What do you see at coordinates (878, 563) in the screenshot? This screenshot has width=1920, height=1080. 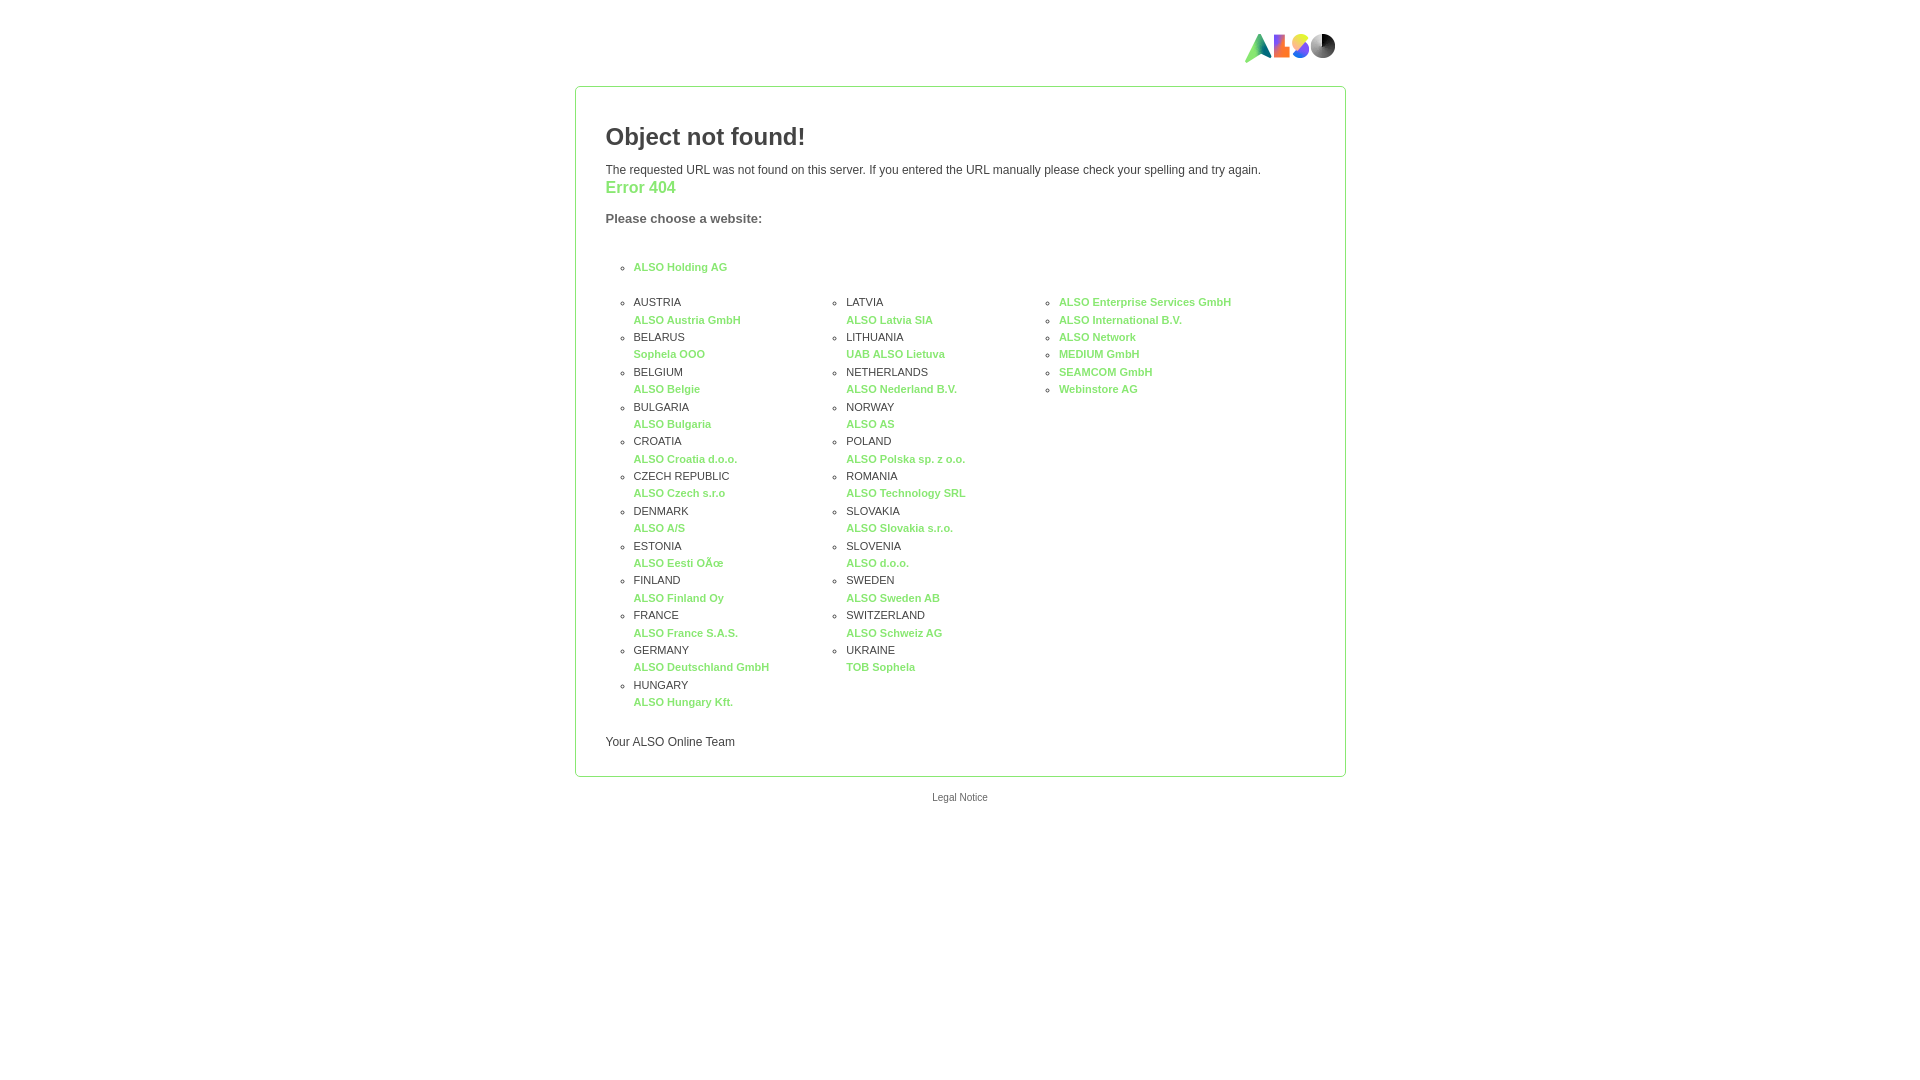 I see `ALSO d.o.o.` at bounding box center [878, 563].